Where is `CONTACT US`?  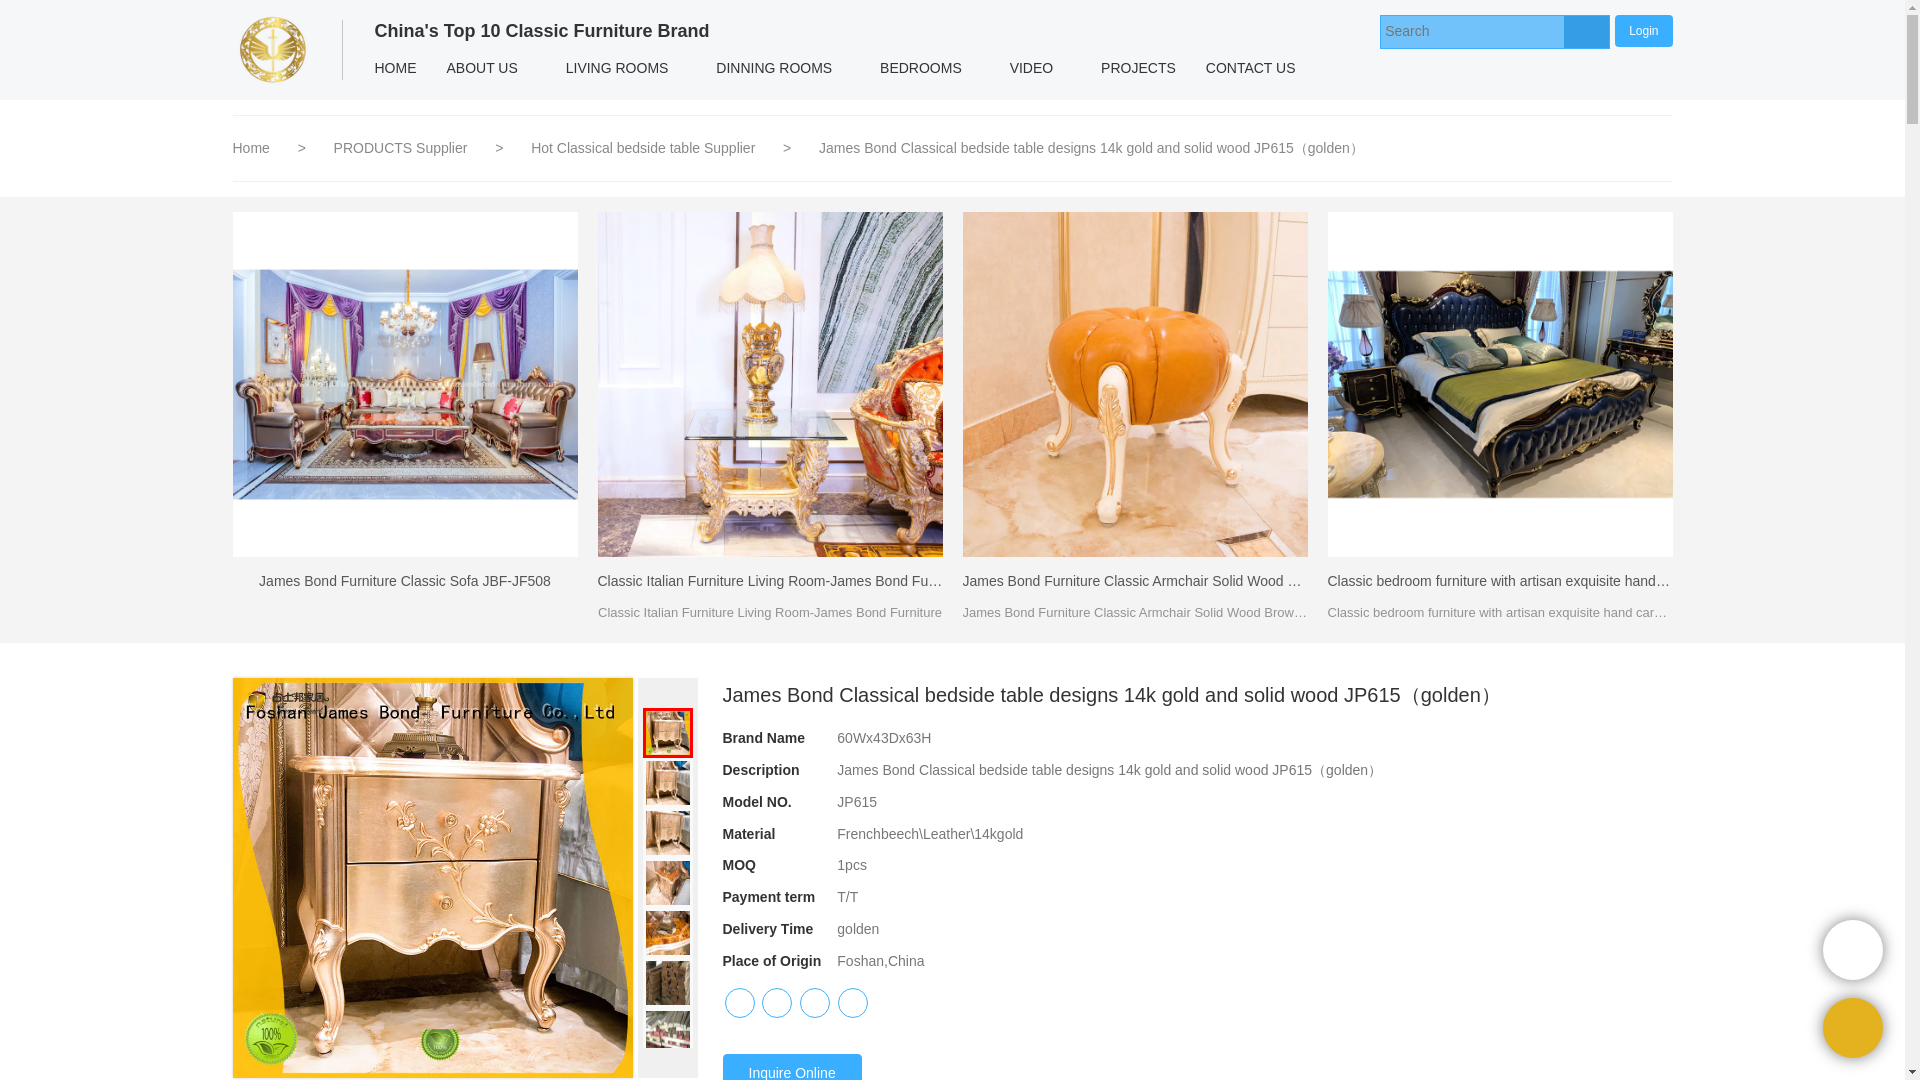 CONTACT US is located at coordinates (1250, 68).